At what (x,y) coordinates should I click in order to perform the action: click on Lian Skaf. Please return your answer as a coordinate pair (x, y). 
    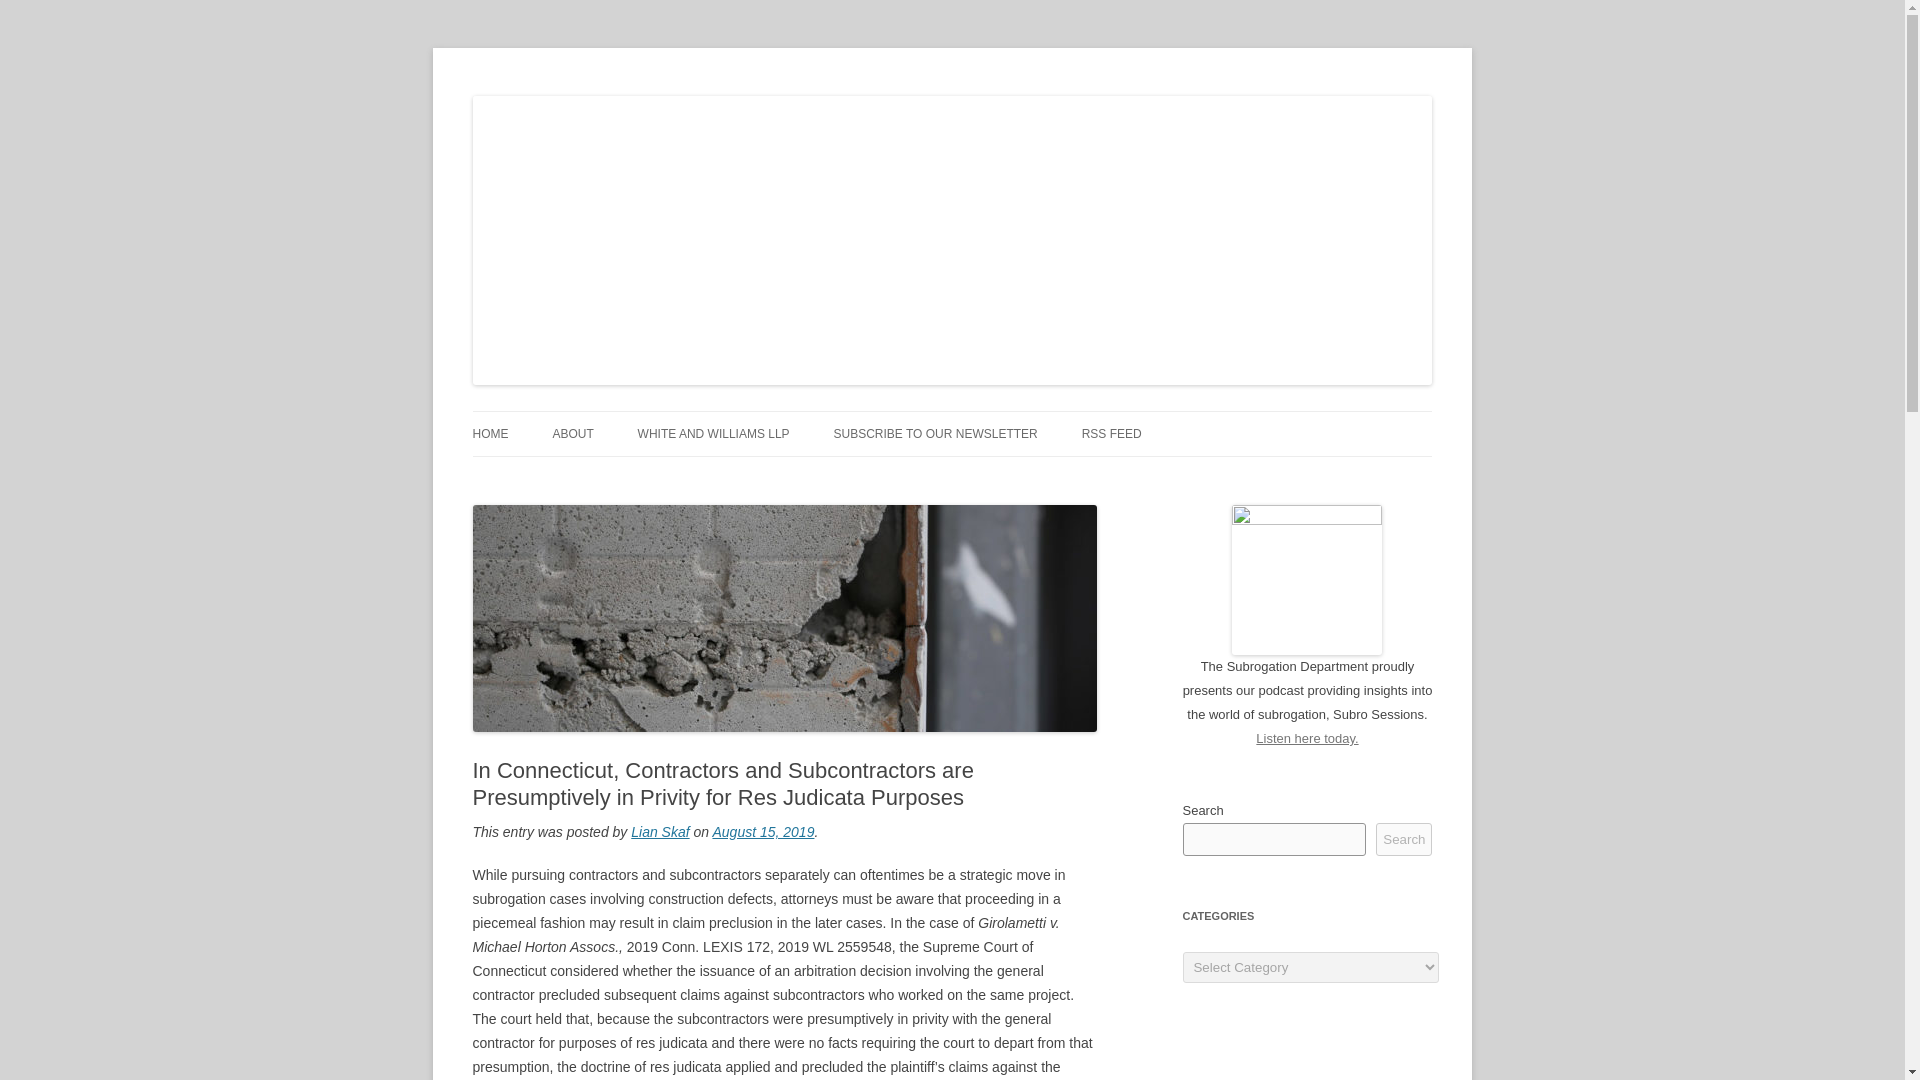
    Looking at the image, I should click on (660, 832).